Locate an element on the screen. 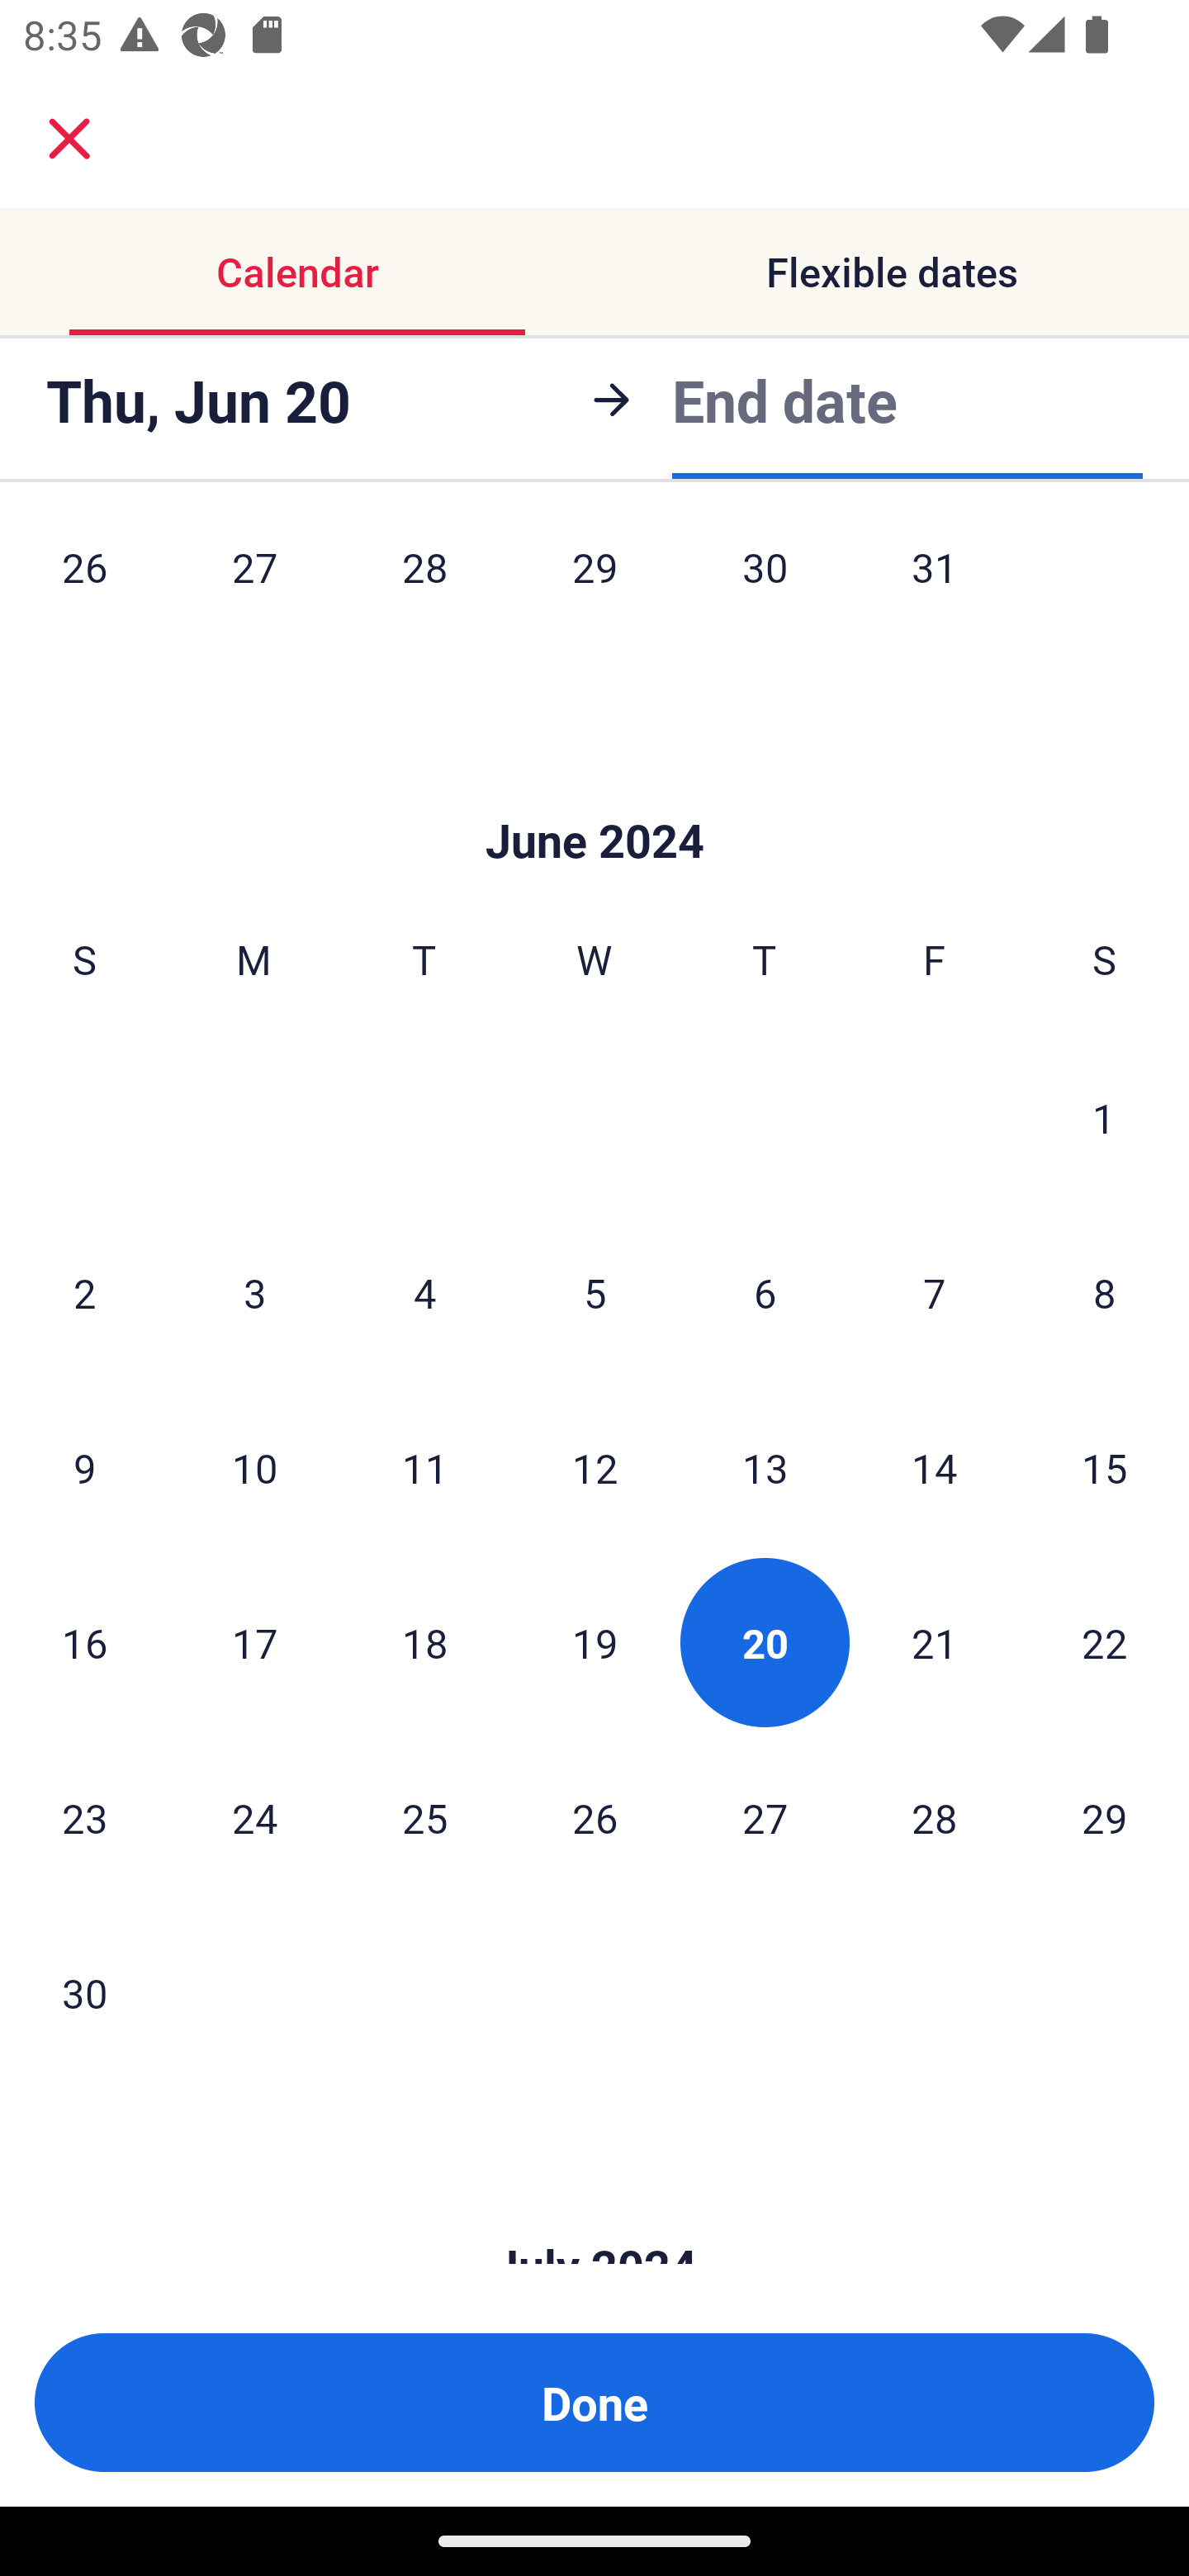 This screenshot has width=1189, height=2576. 29 Wednesday, May 29, 2024 is located at coordinates (594, 590).